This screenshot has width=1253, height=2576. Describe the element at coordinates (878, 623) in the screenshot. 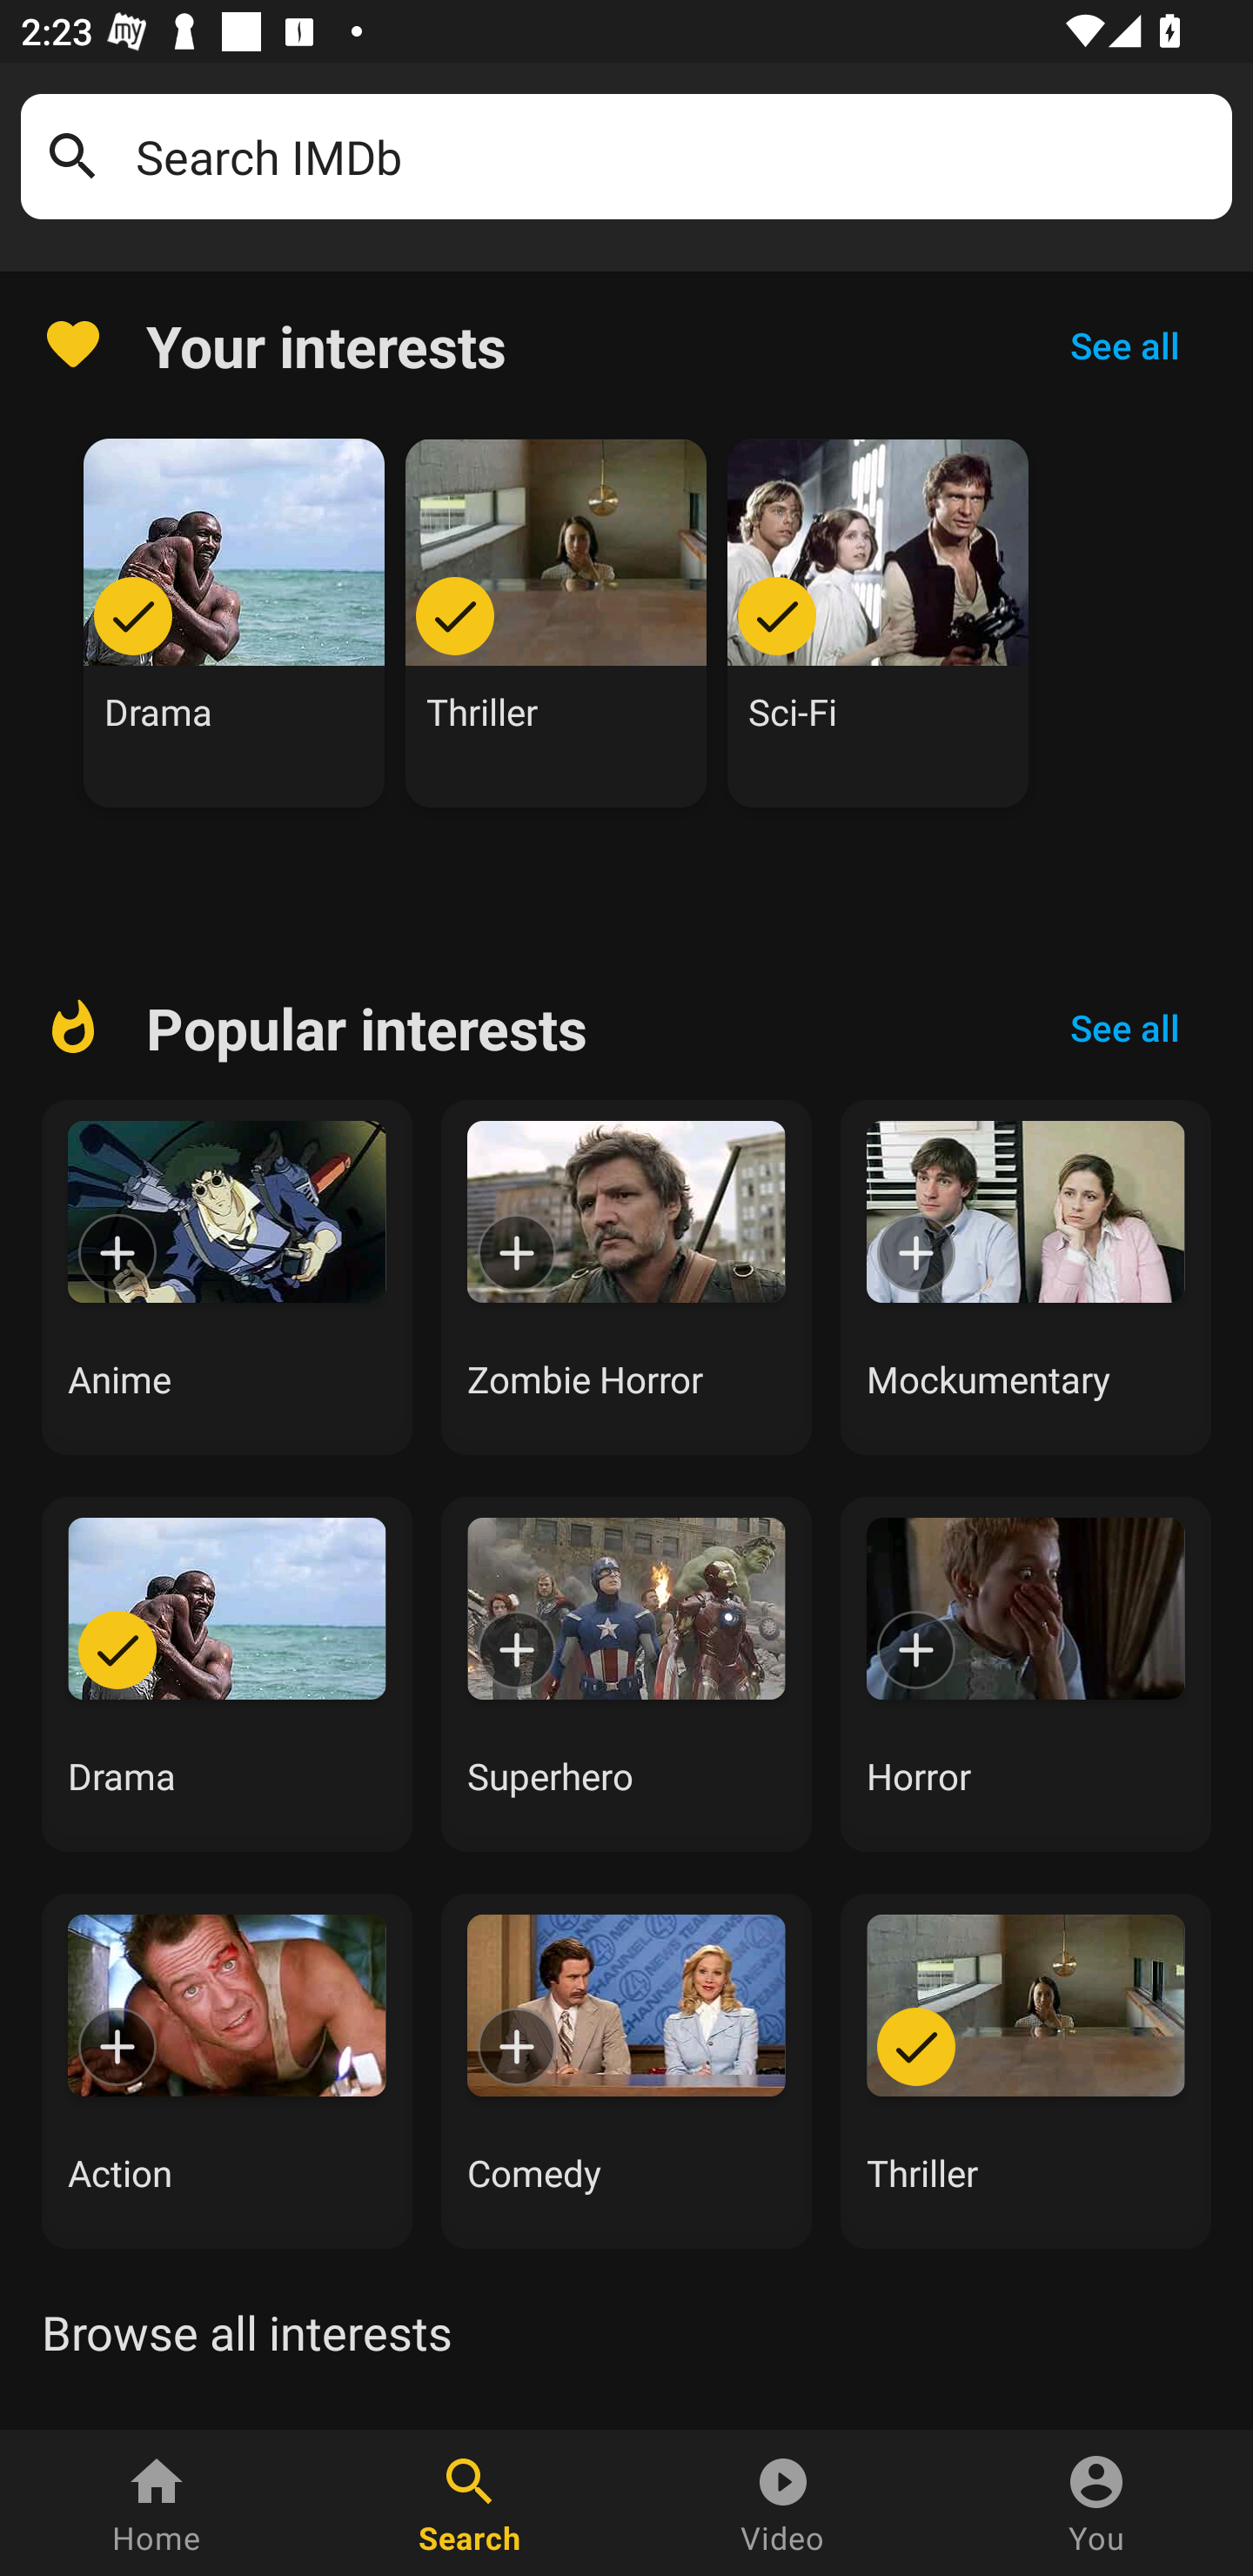

I see `Sci-Fi` at that location.